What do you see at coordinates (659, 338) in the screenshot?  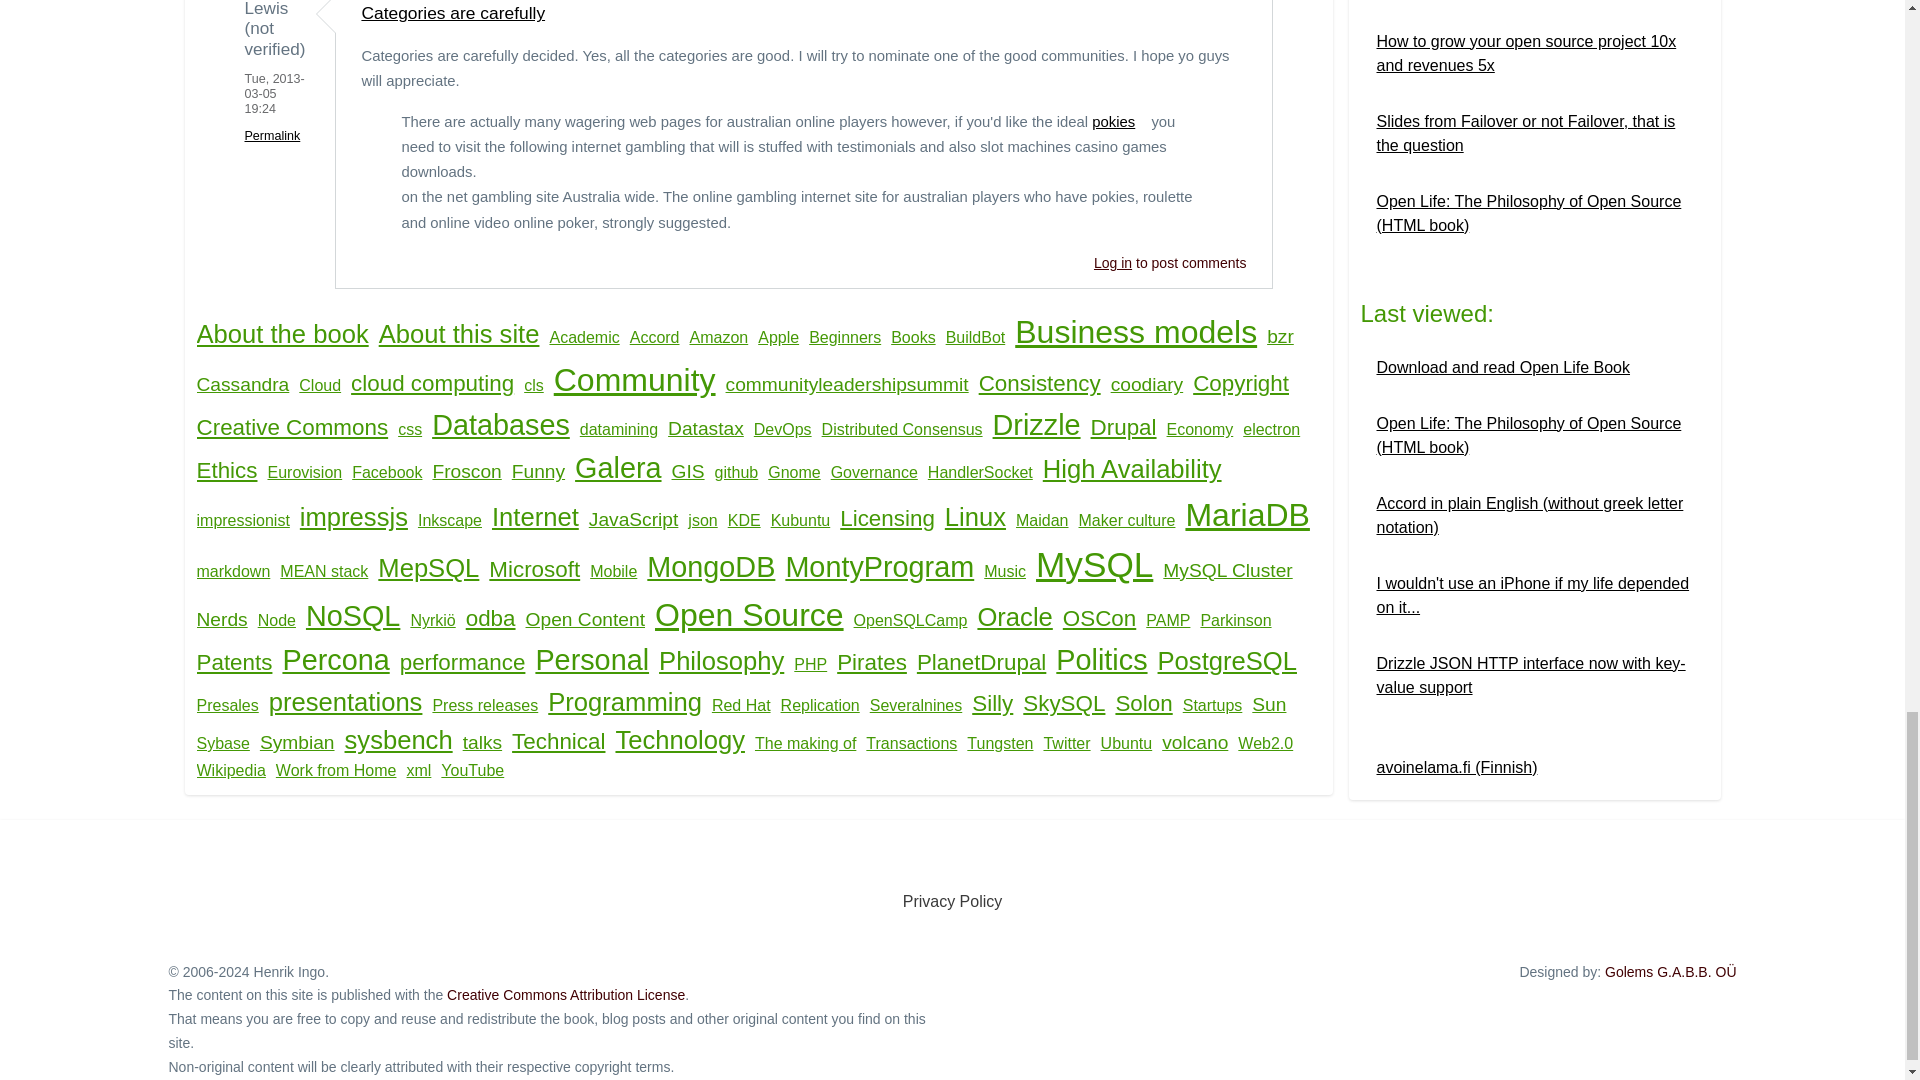 I see `Accord` at bounding box center [659, 338].